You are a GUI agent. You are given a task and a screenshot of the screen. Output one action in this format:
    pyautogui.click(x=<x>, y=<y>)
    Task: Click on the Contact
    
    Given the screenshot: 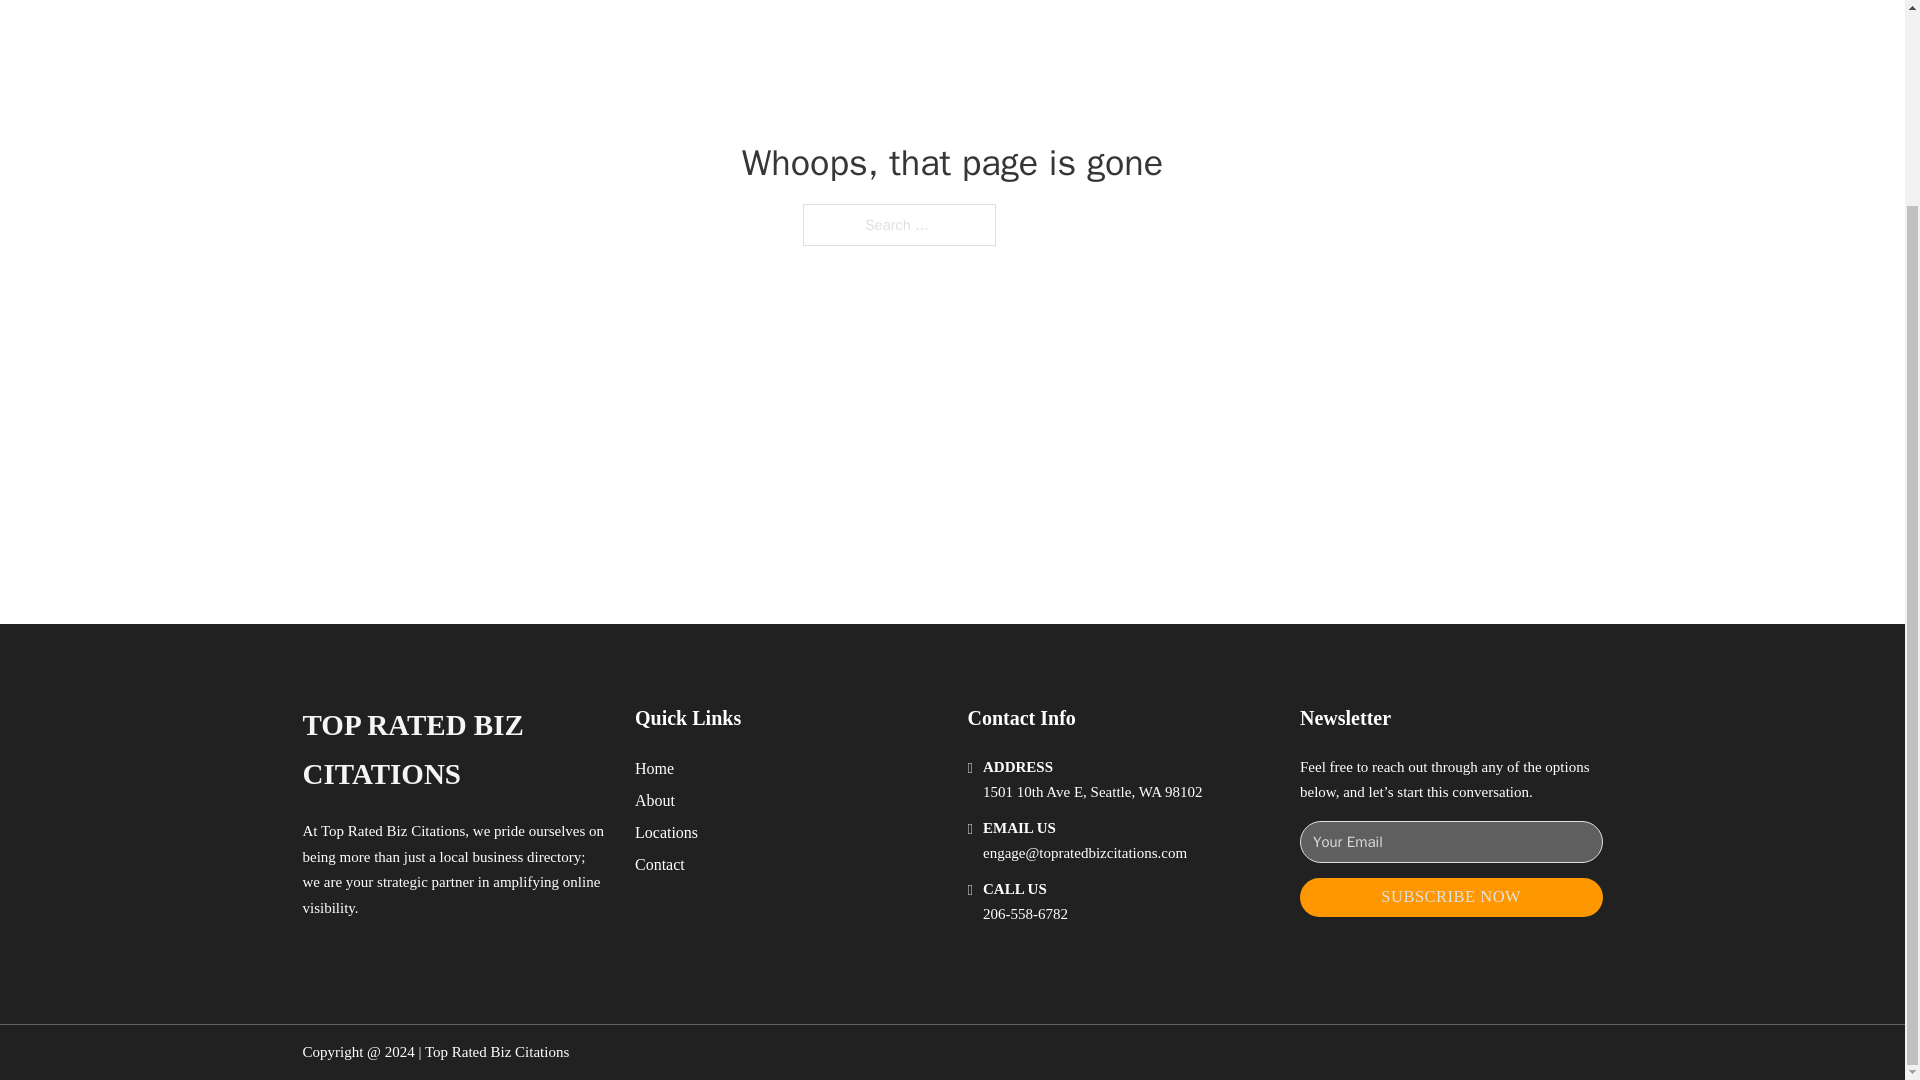 What is the action you would take?
    pyautogui.click(x=660, y=864)
    